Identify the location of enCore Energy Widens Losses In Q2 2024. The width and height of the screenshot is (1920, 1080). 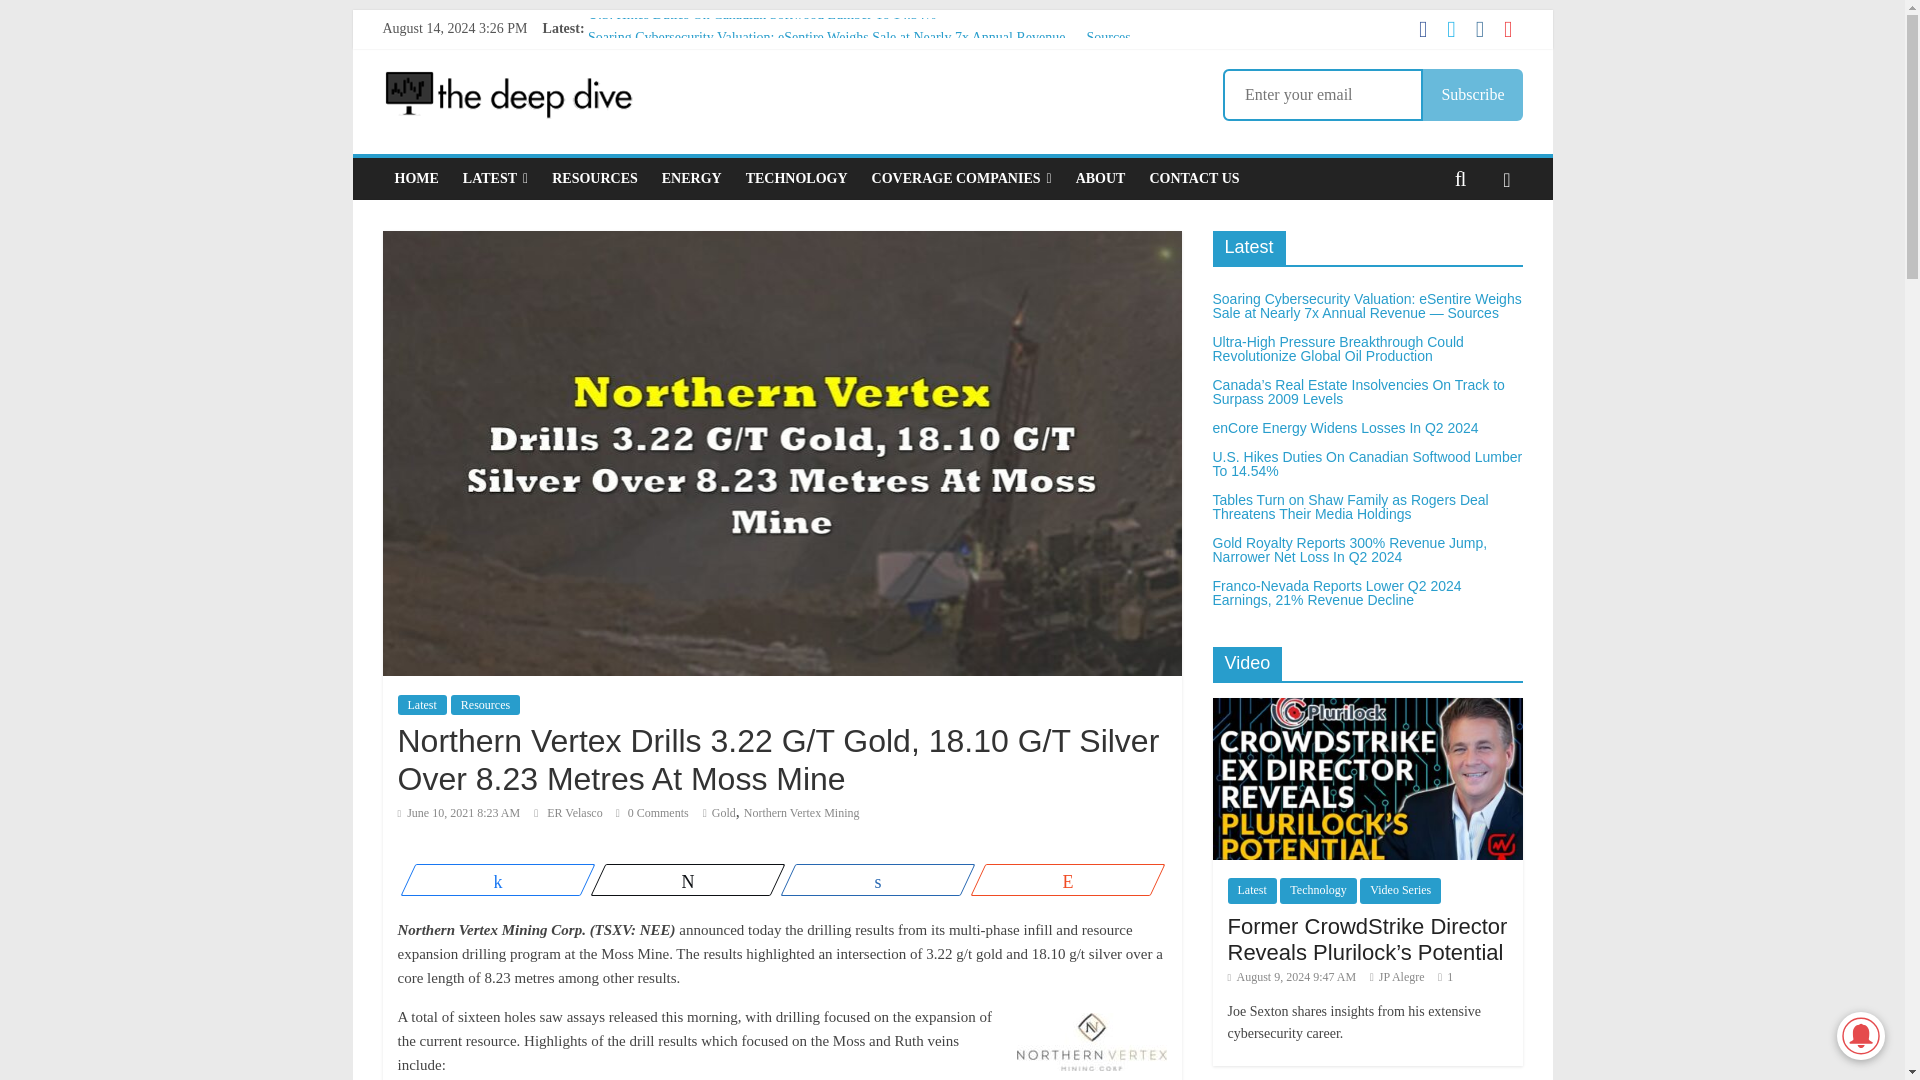
(706, 104).